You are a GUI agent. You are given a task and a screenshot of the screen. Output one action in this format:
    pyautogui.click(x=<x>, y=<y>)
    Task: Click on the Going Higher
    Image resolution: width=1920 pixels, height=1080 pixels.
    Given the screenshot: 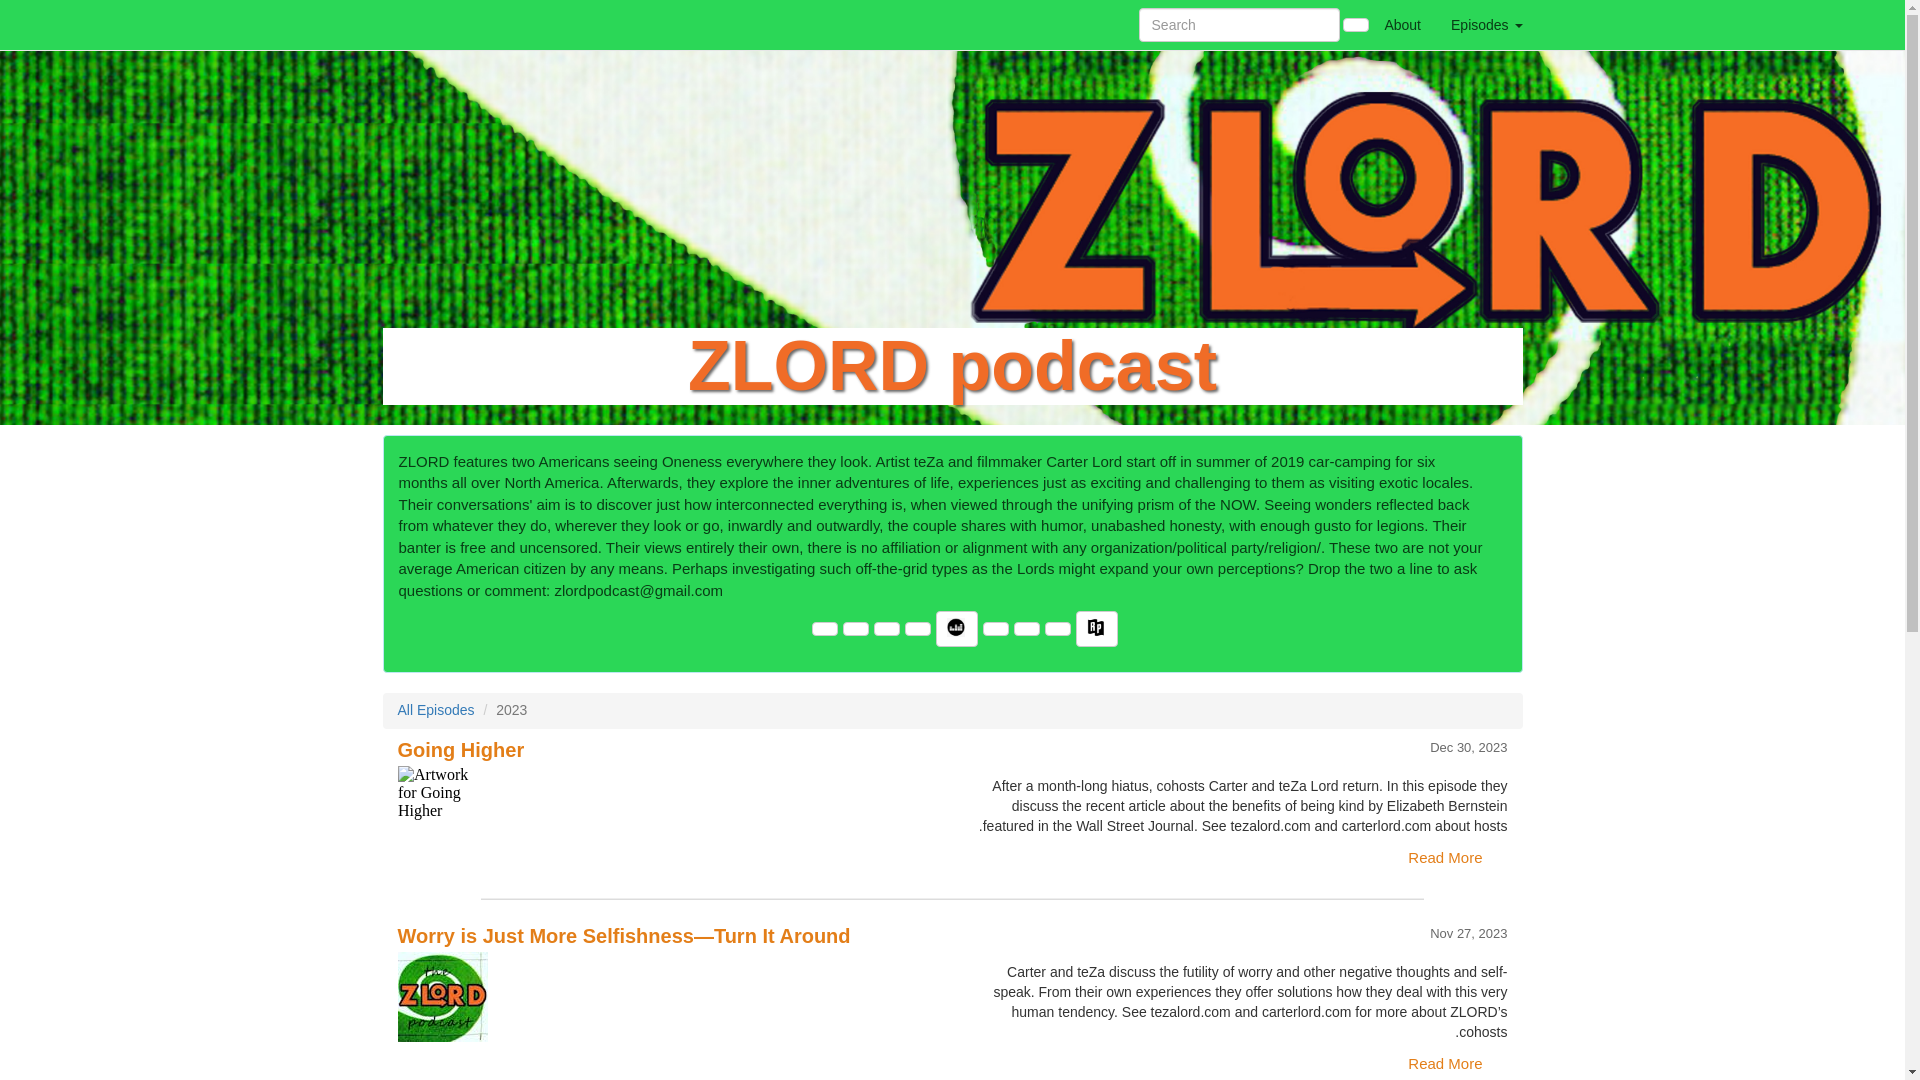 What is the action you would take?
    pyautogui.click(x=668, y=810)
    